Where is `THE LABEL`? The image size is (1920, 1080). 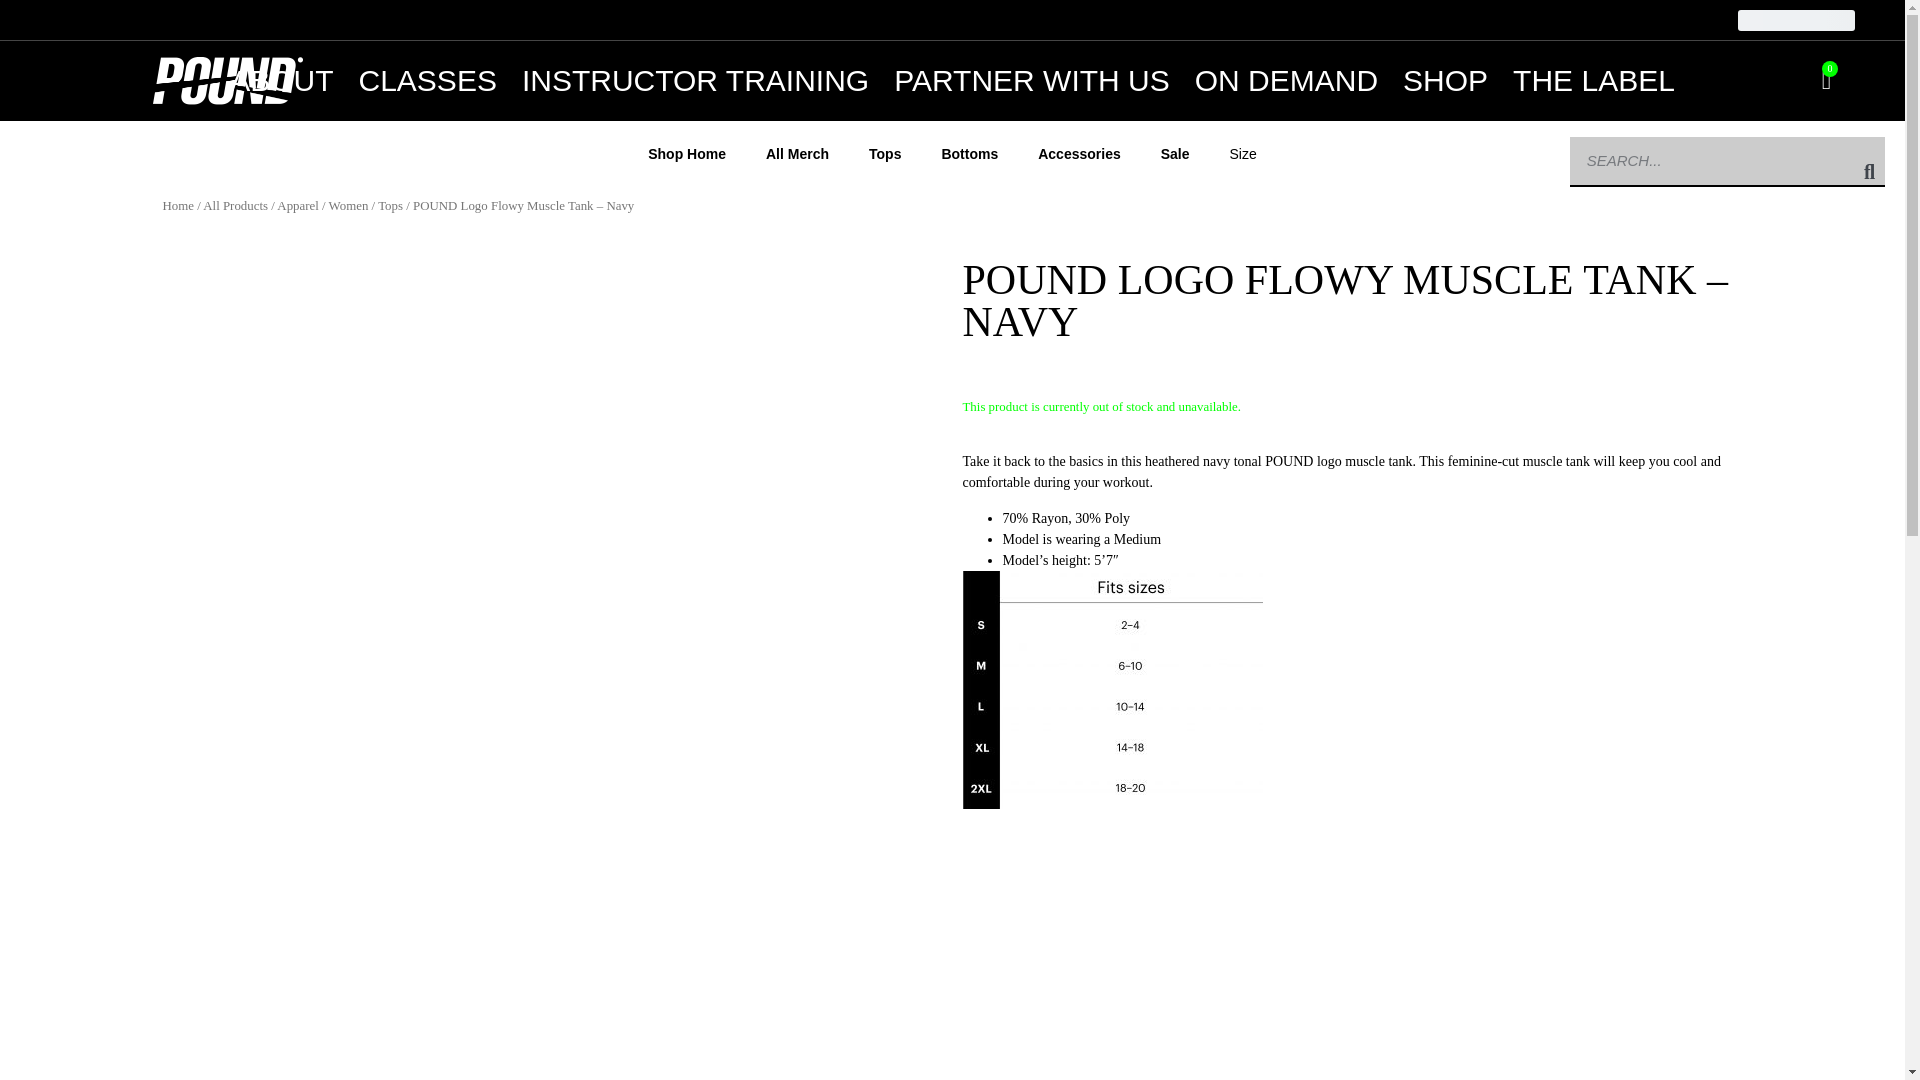 THE LABEL is located at coordinates (1593, 80).